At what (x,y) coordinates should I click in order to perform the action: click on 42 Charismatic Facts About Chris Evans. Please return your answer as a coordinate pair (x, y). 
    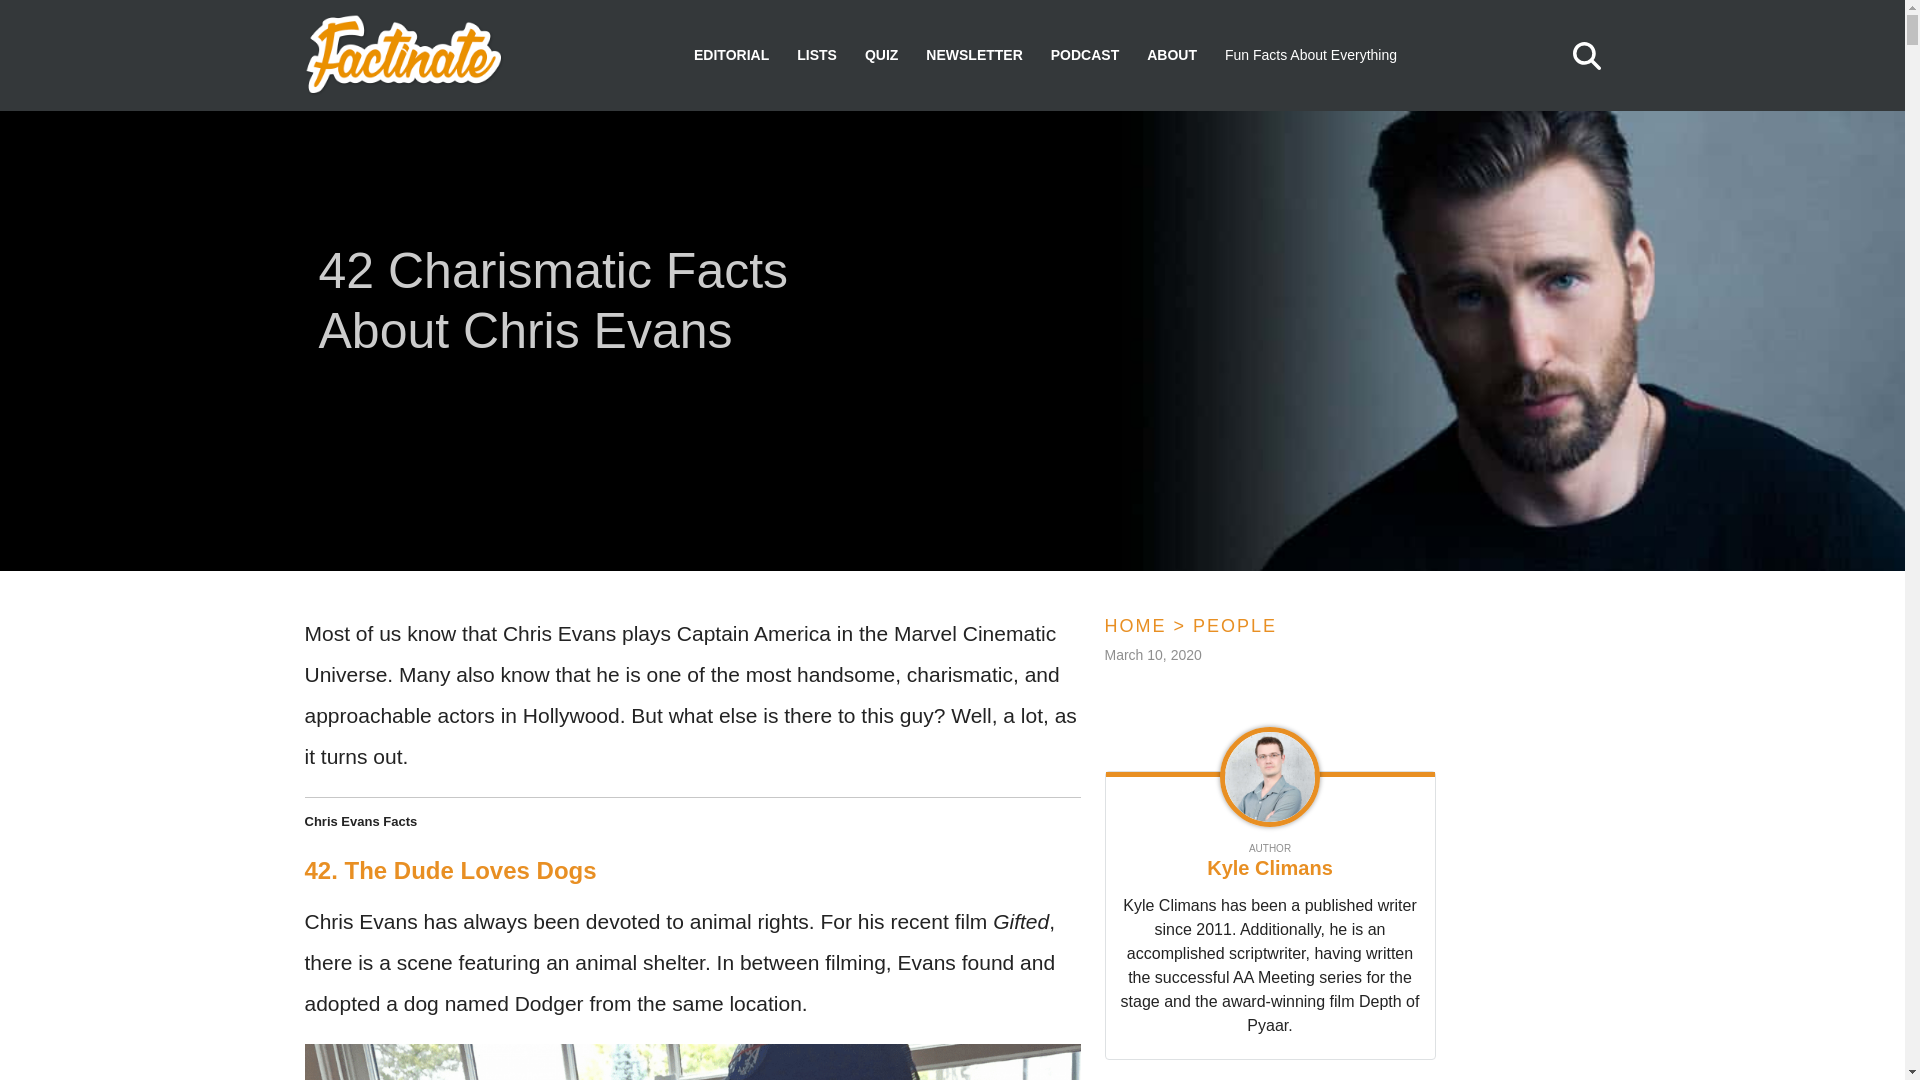
    Looking at the image, I should click on (595, 304).